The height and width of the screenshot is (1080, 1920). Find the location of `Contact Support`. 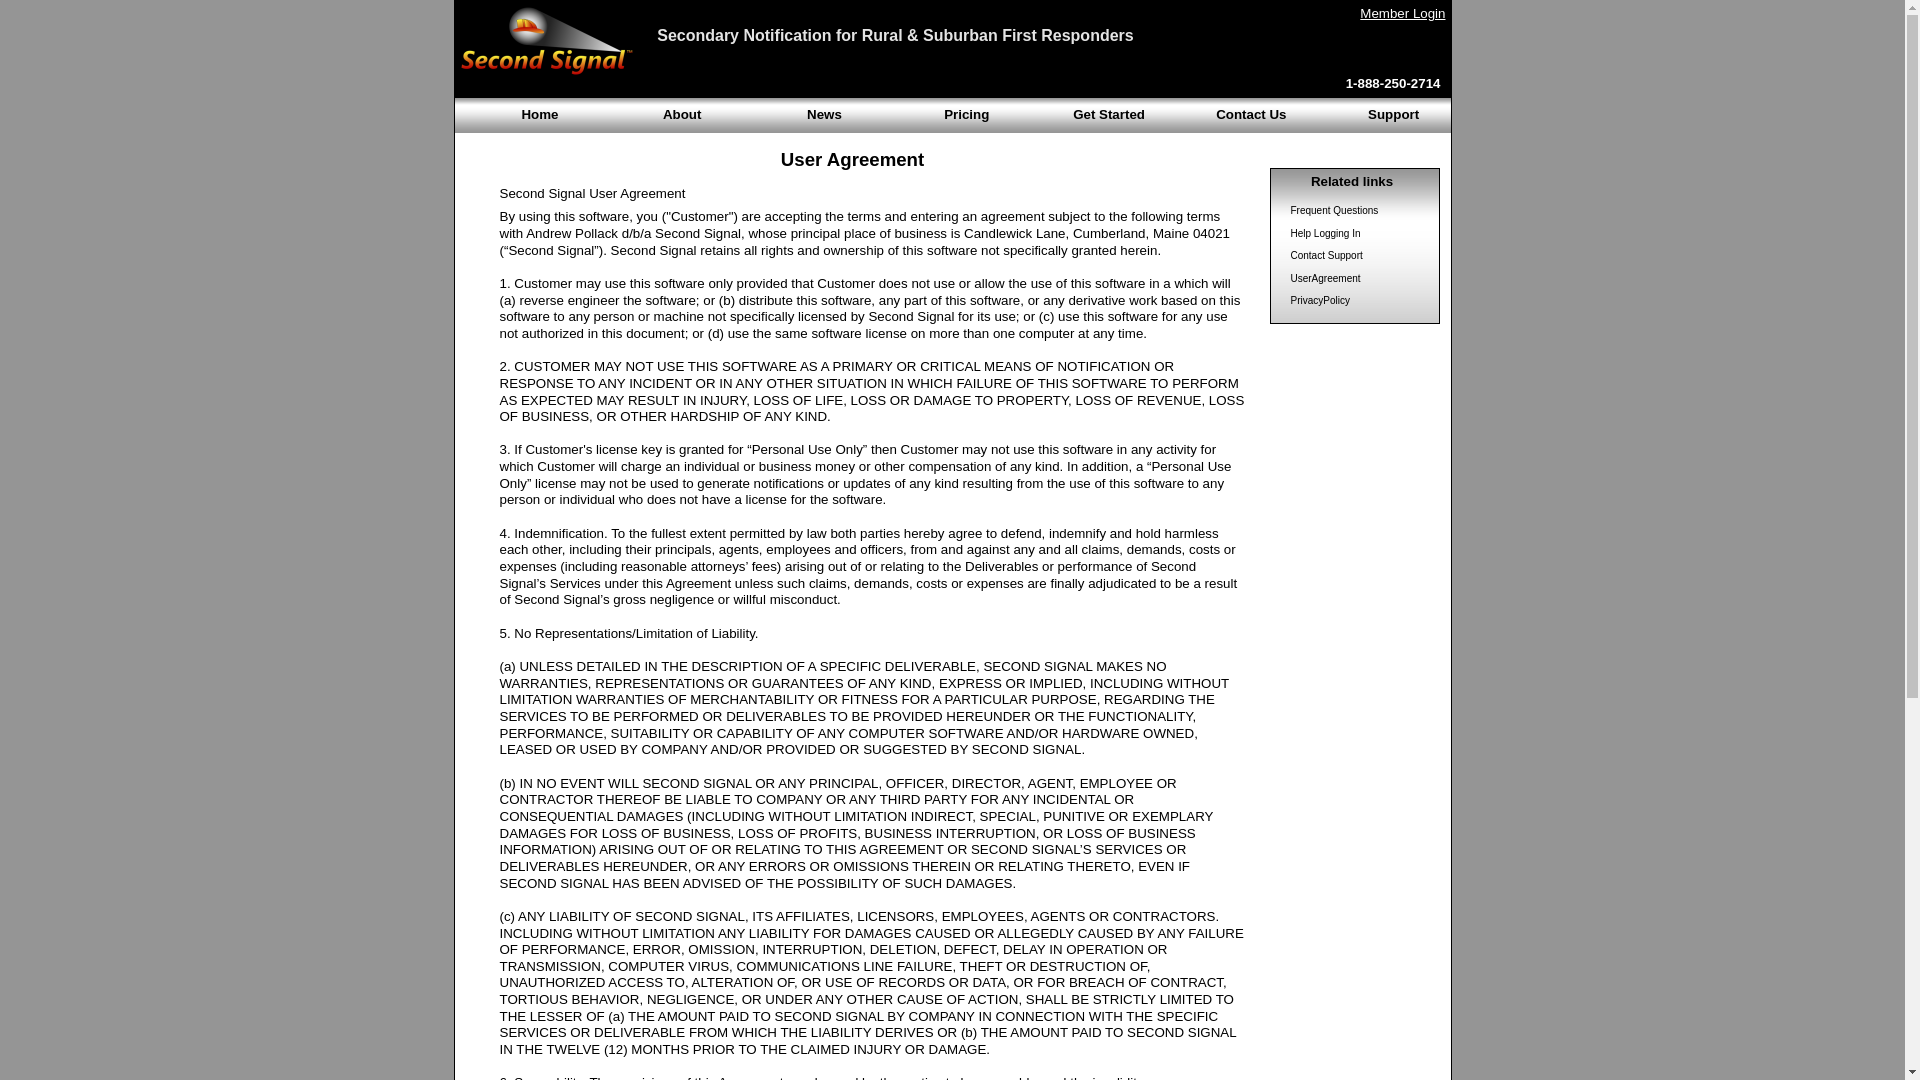

Contact Support is located at coordinates (1326, 255).